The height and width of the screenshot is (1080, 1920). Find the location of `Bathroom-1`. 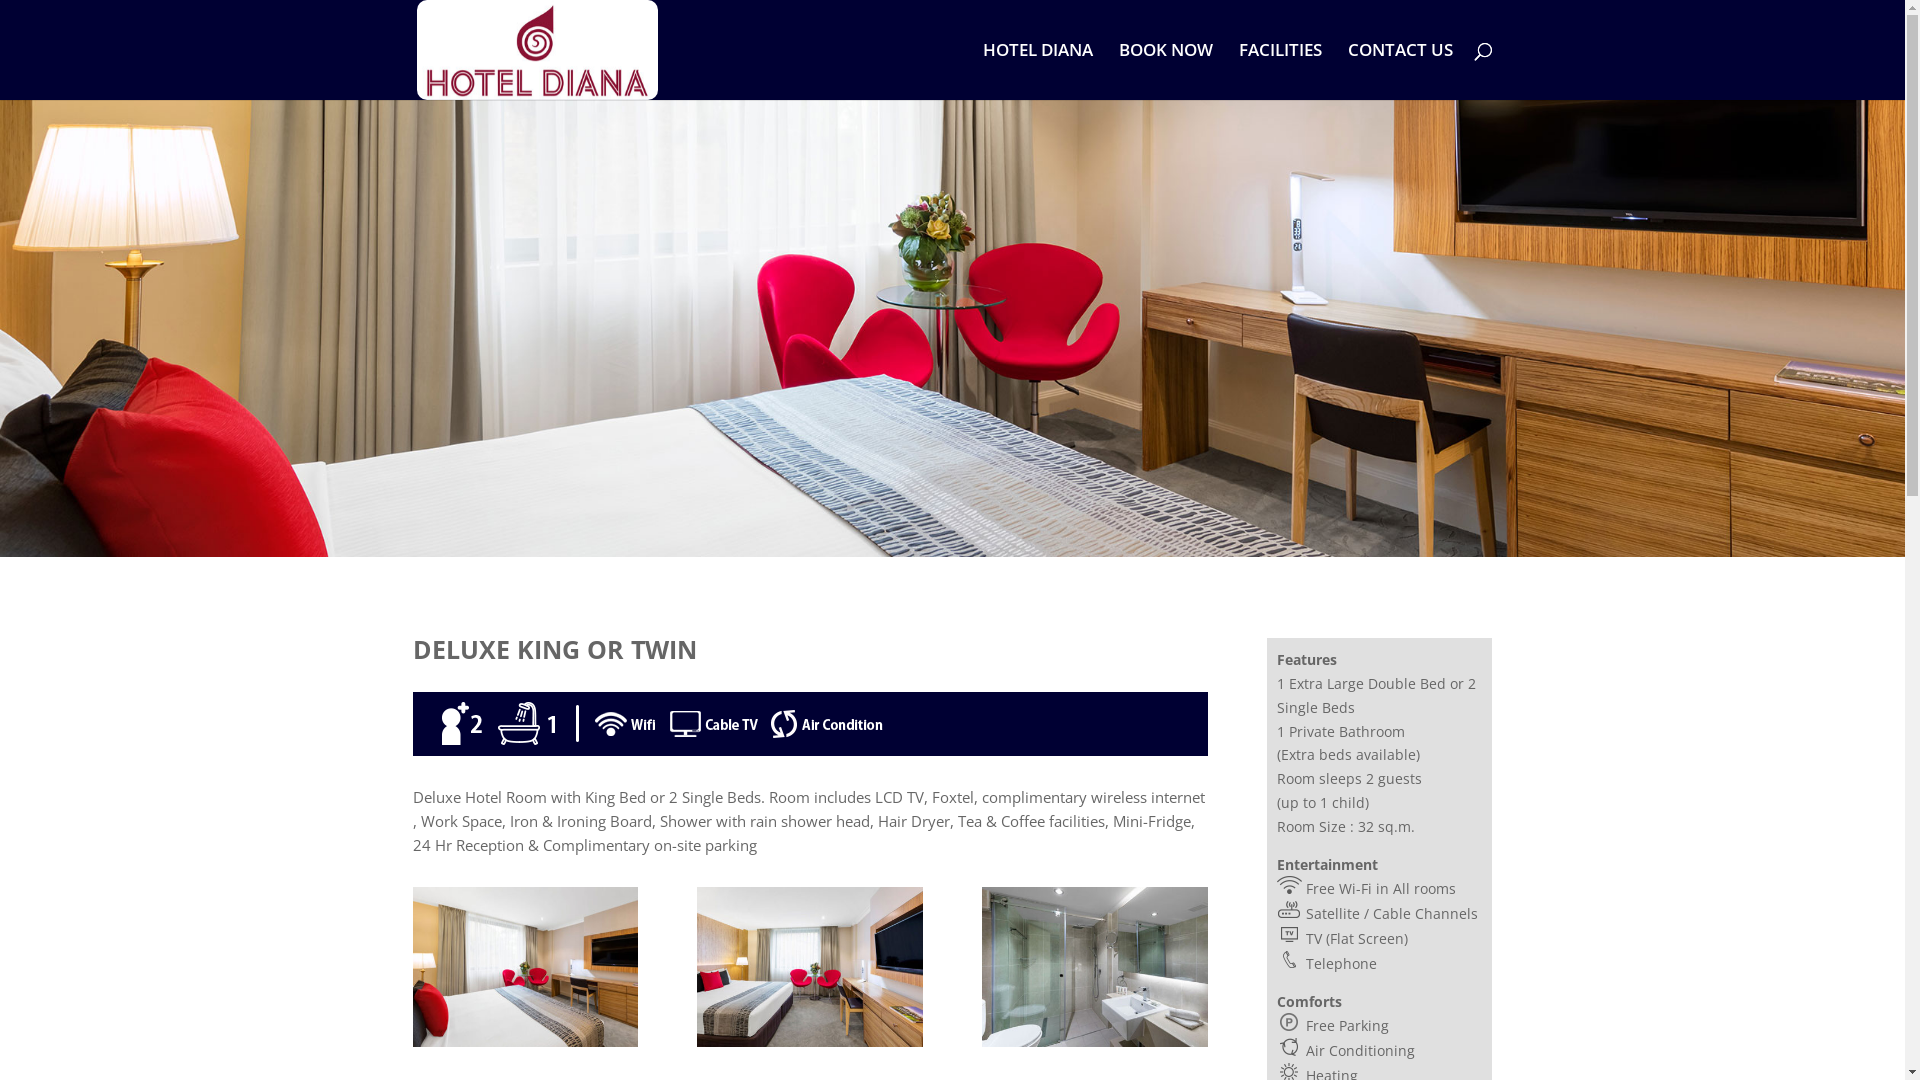

Bathroom-1 is located at coordinates (1094, 1042).